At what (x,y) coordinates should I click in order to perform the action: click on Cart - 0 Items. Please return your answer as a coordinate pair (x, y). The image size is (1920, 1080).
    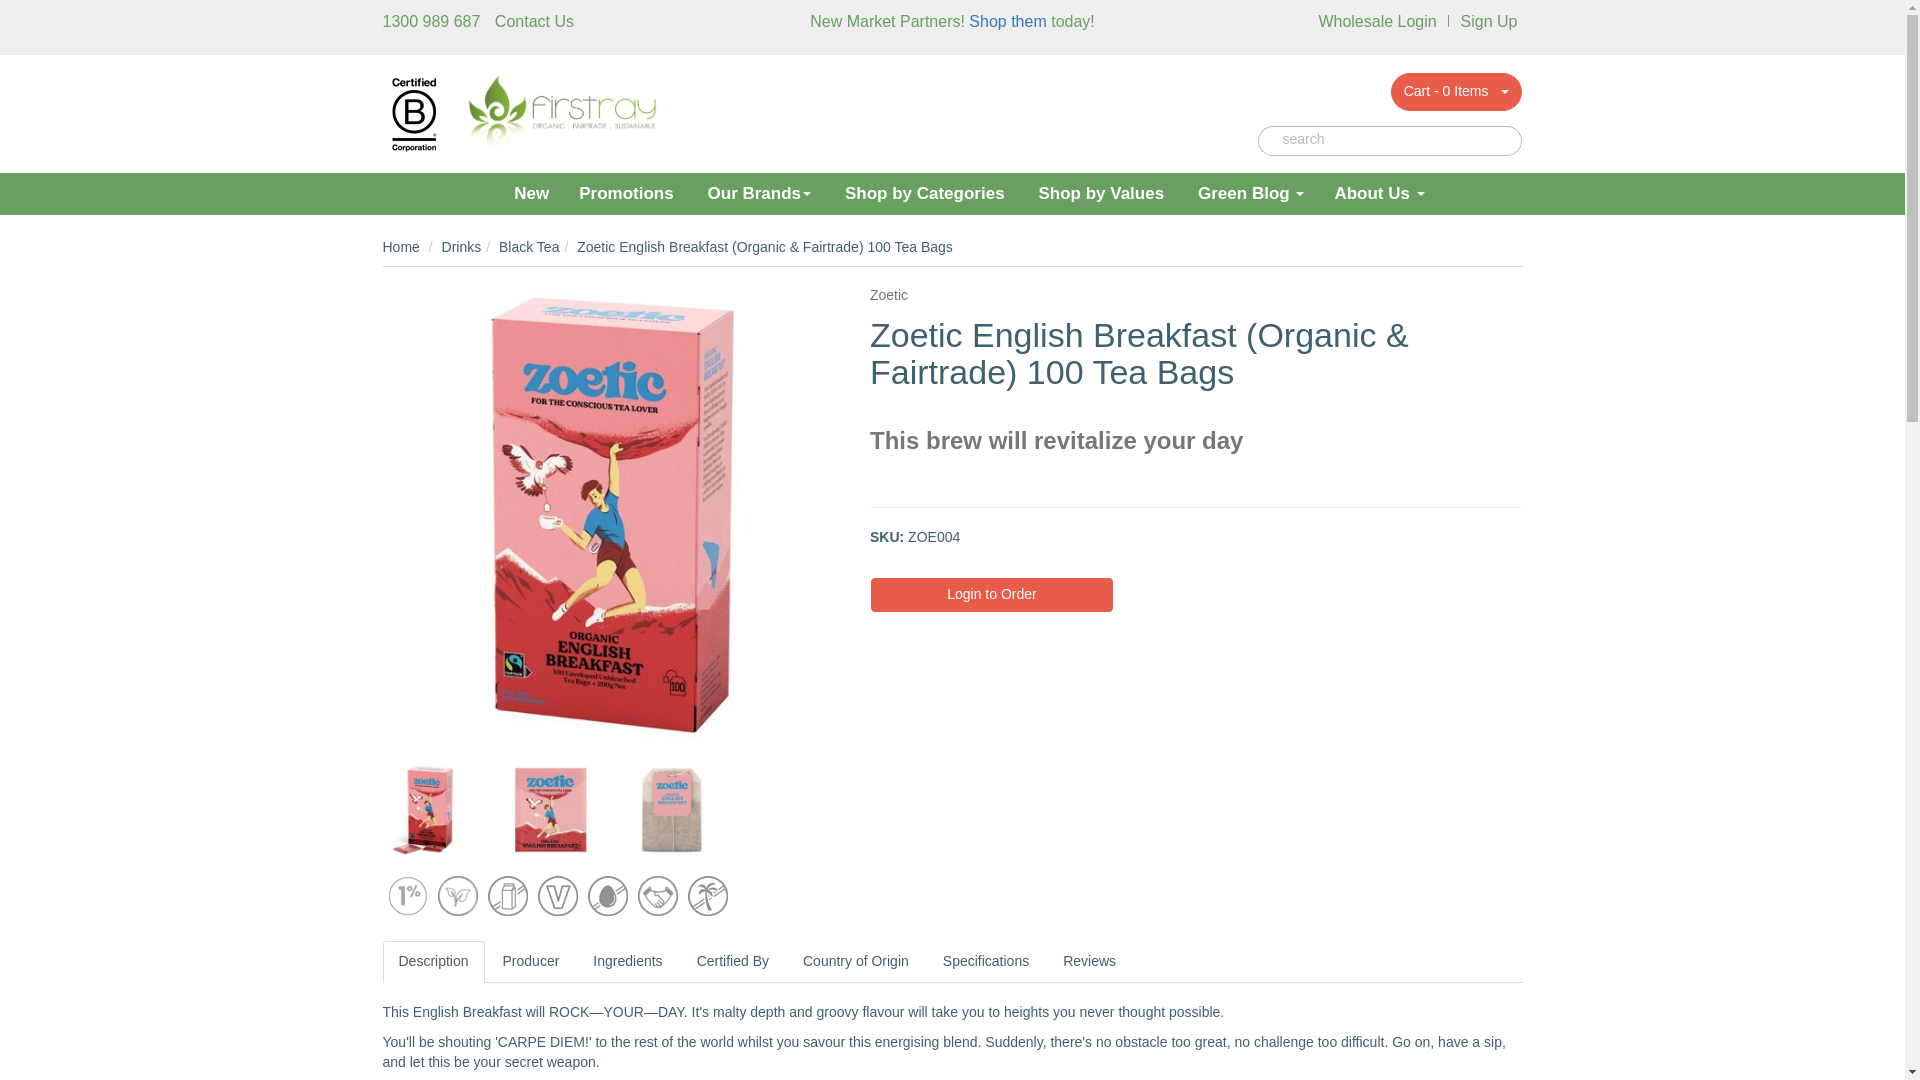
    Looking at the image, I should click on (1440, 92).